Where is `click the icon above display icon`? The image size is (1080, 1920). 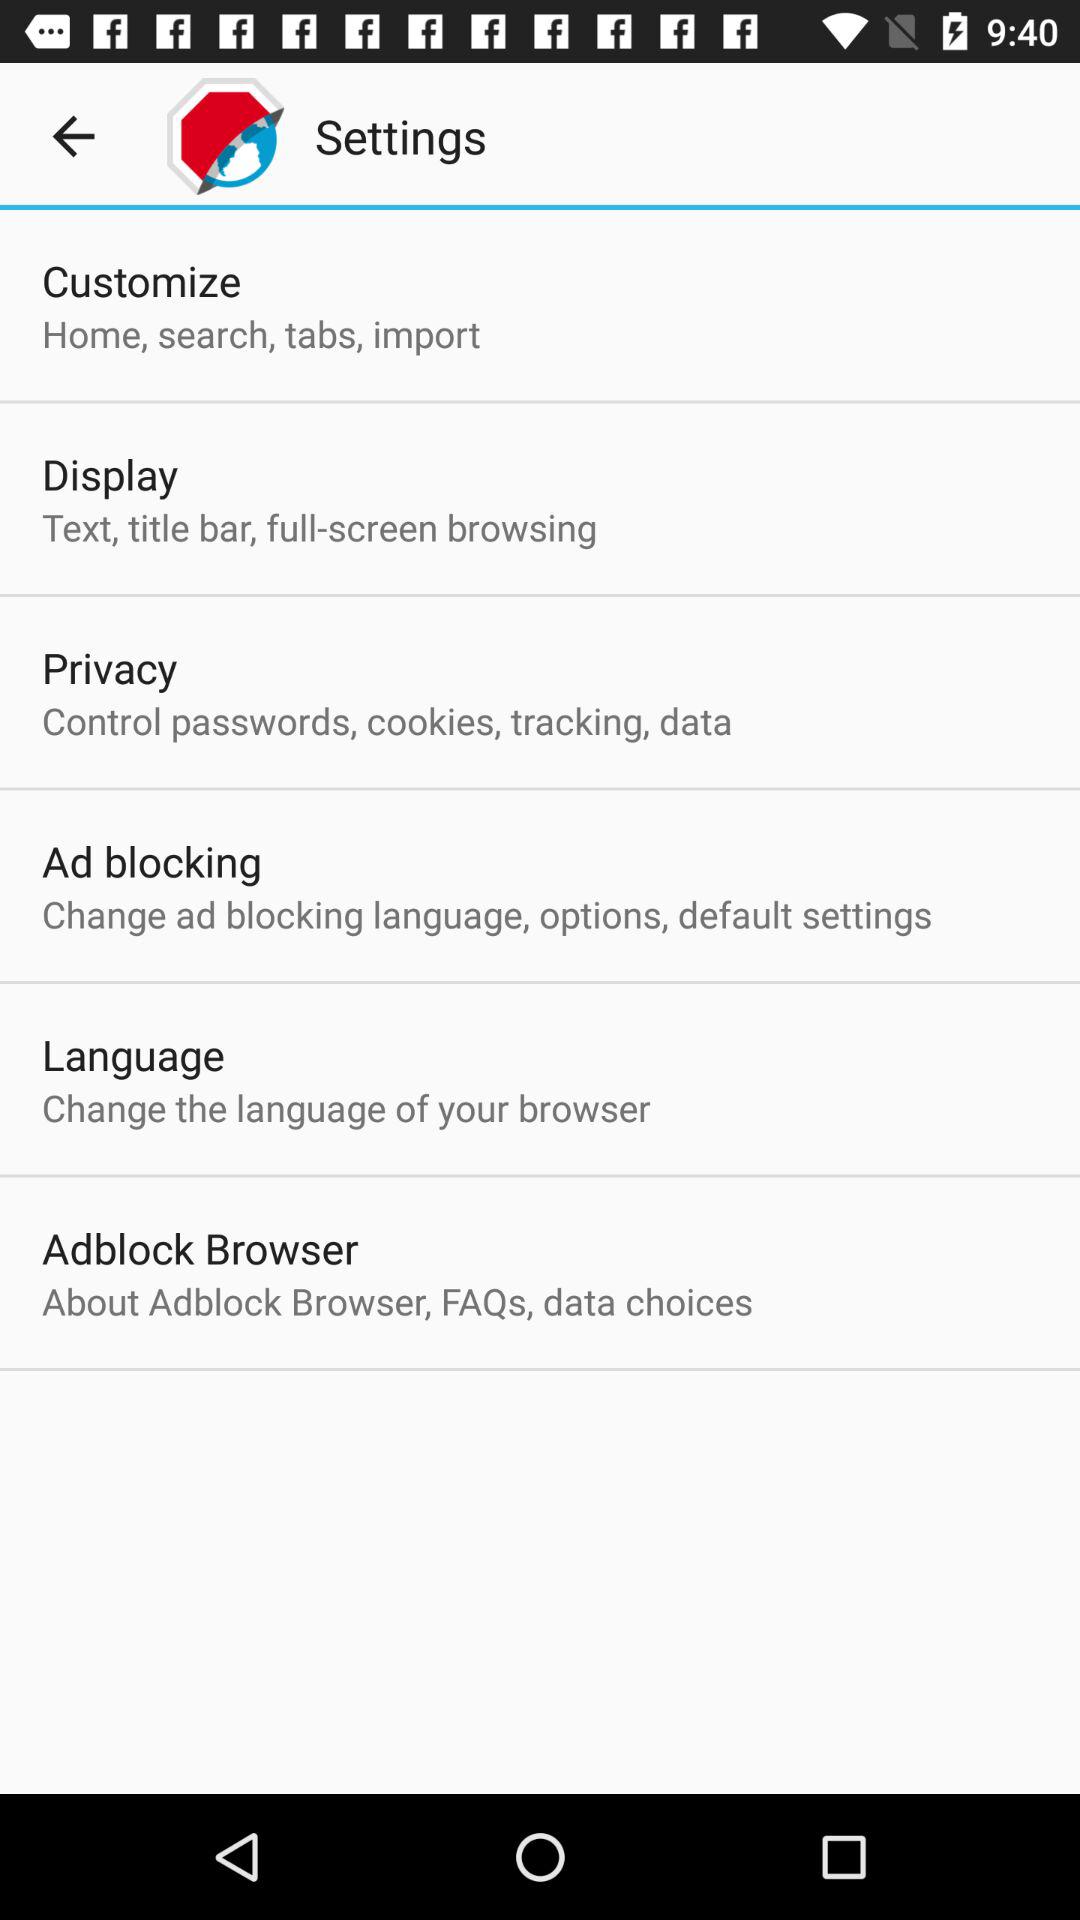
click the icon above display icon is located at coordinates (261, 334).